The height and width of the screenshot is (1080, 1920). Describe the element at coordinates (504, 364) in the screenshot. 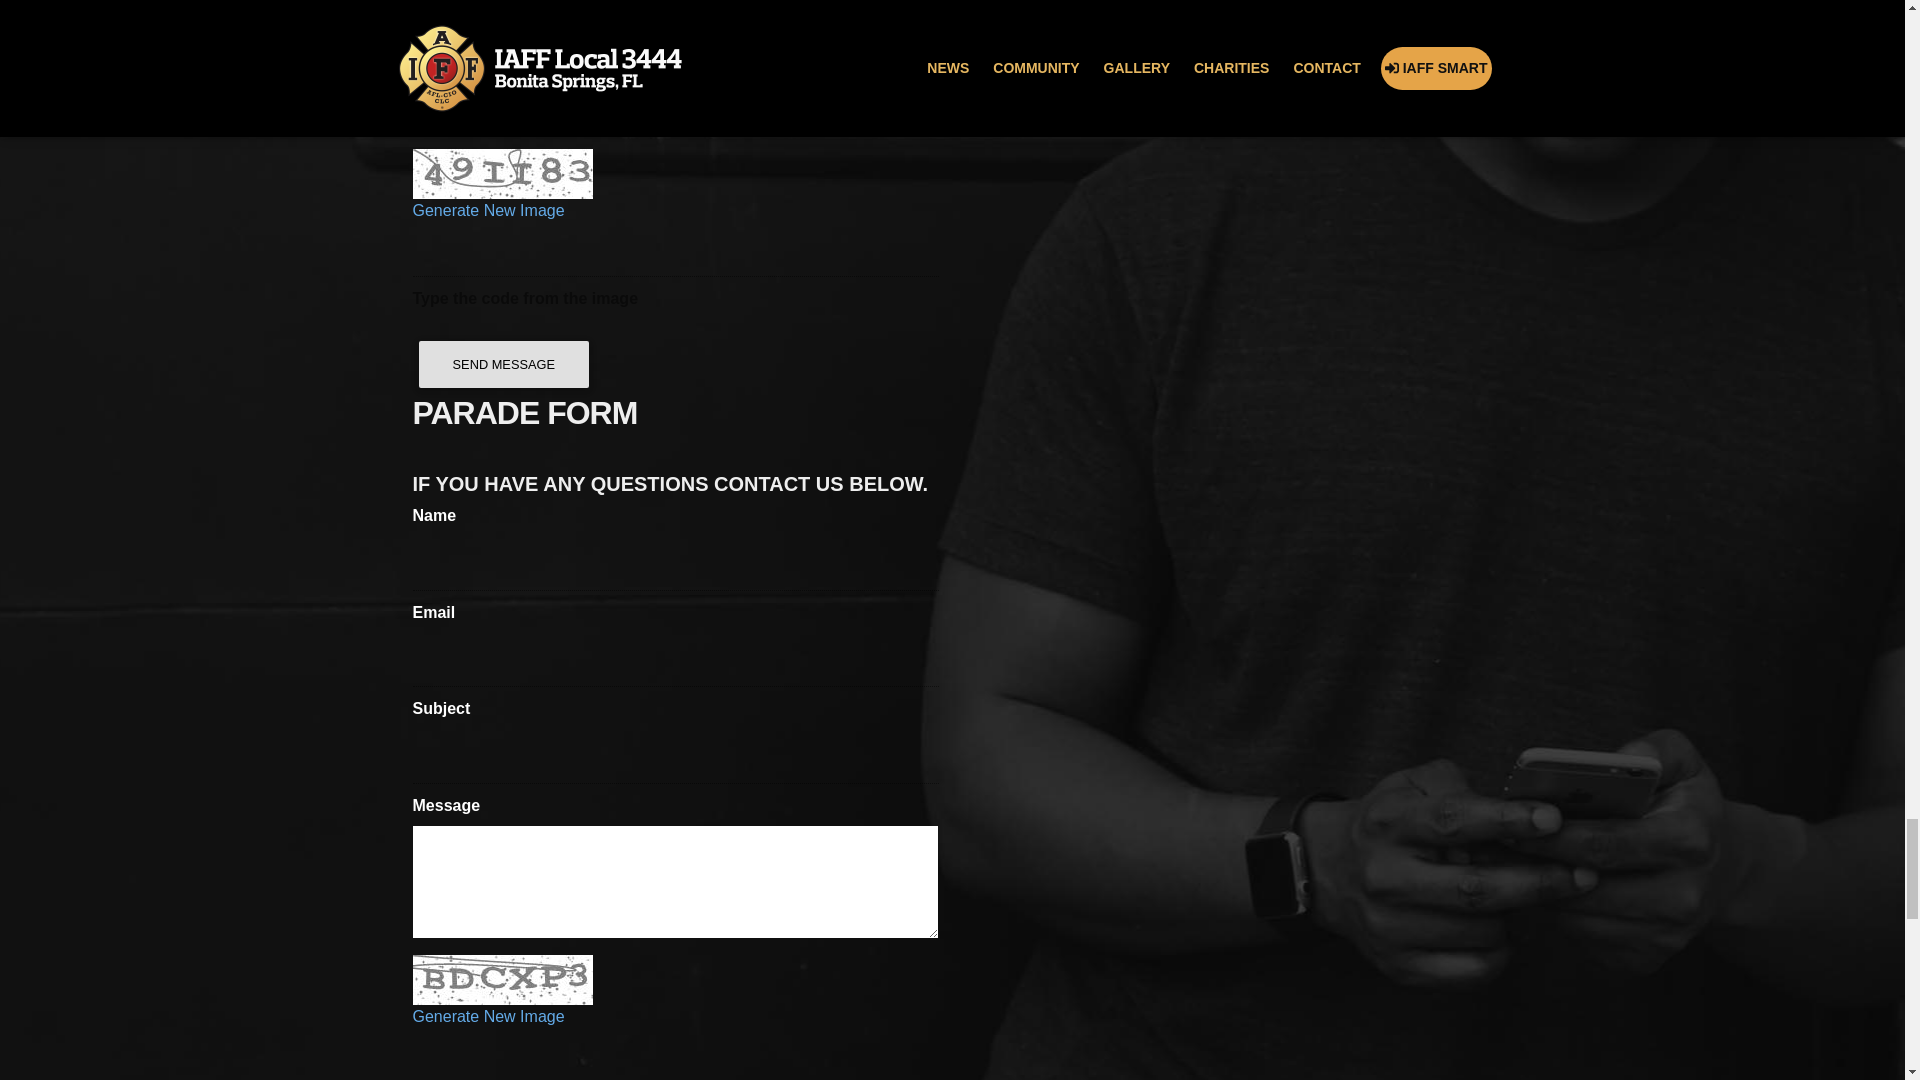

I see `Send Message` at that location.